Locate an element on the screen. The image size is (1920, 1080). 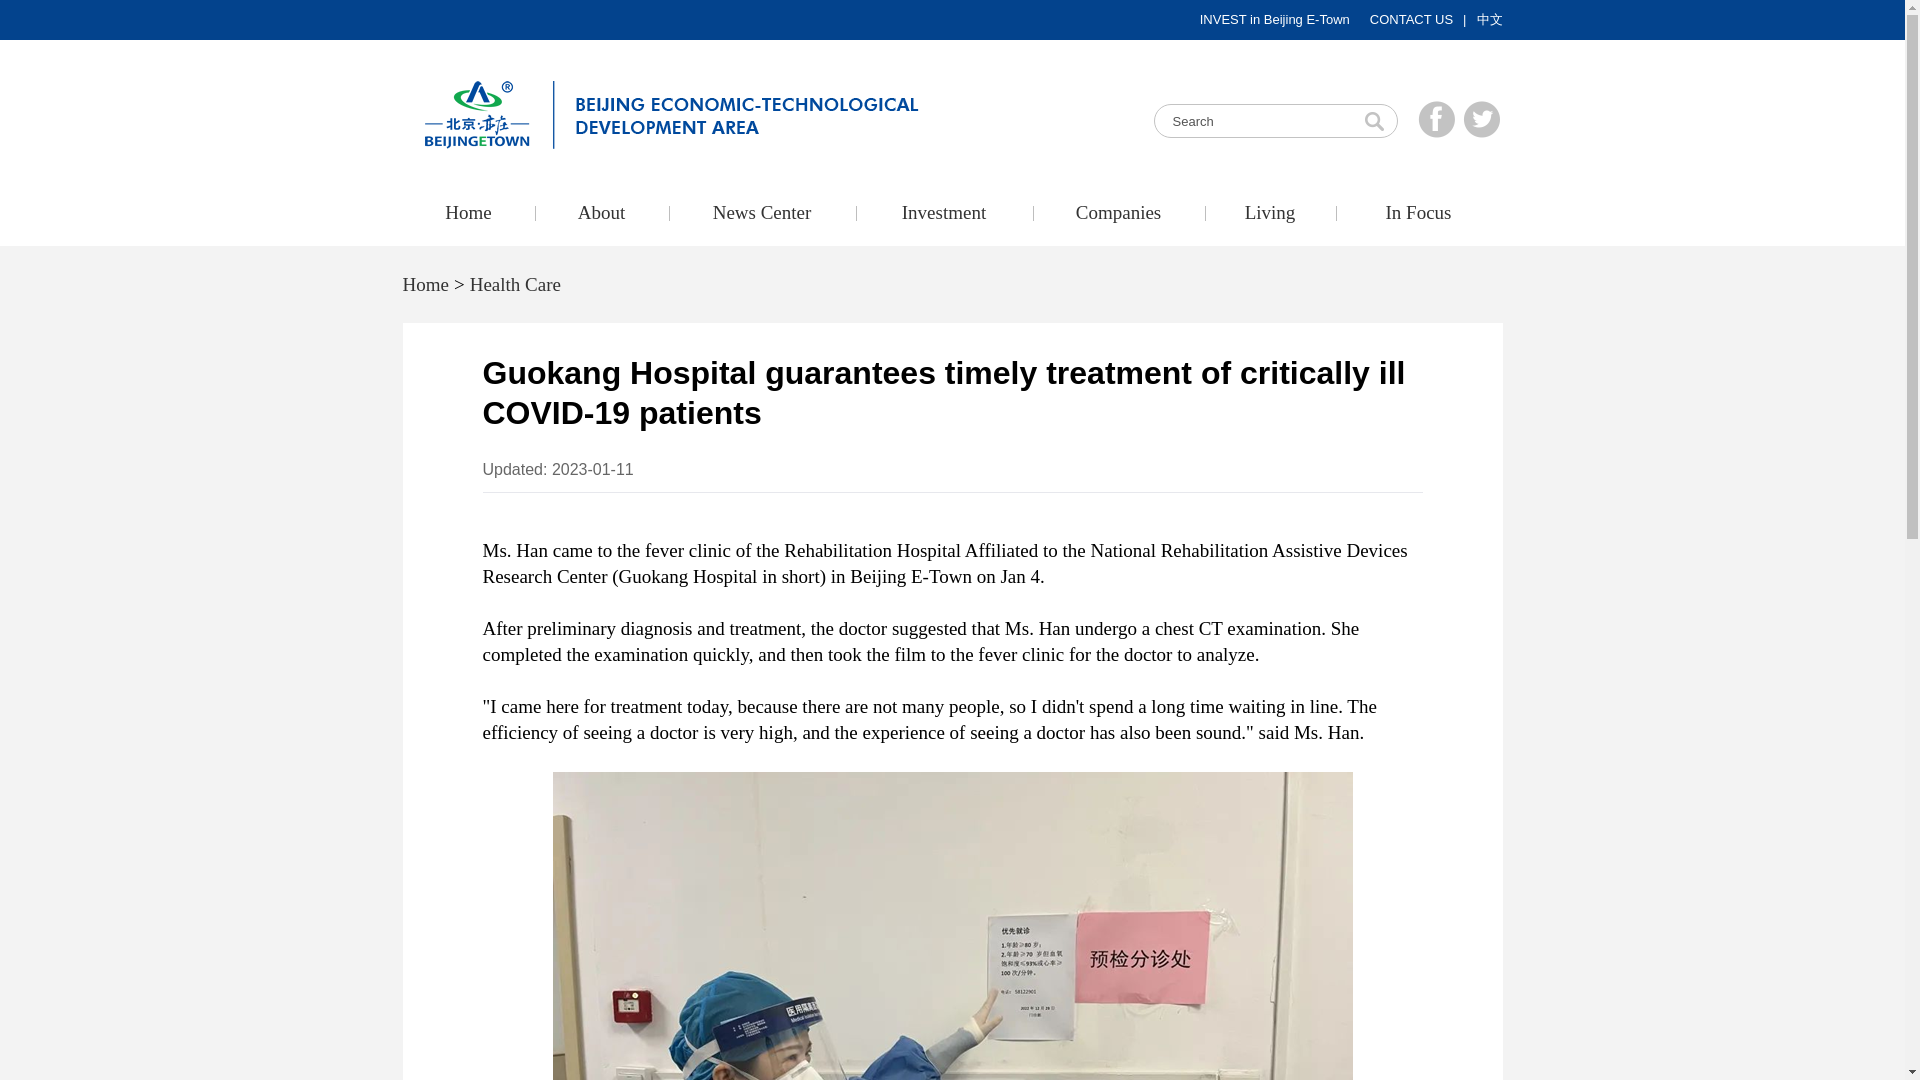
Search is located at coordinates (1275, 120).